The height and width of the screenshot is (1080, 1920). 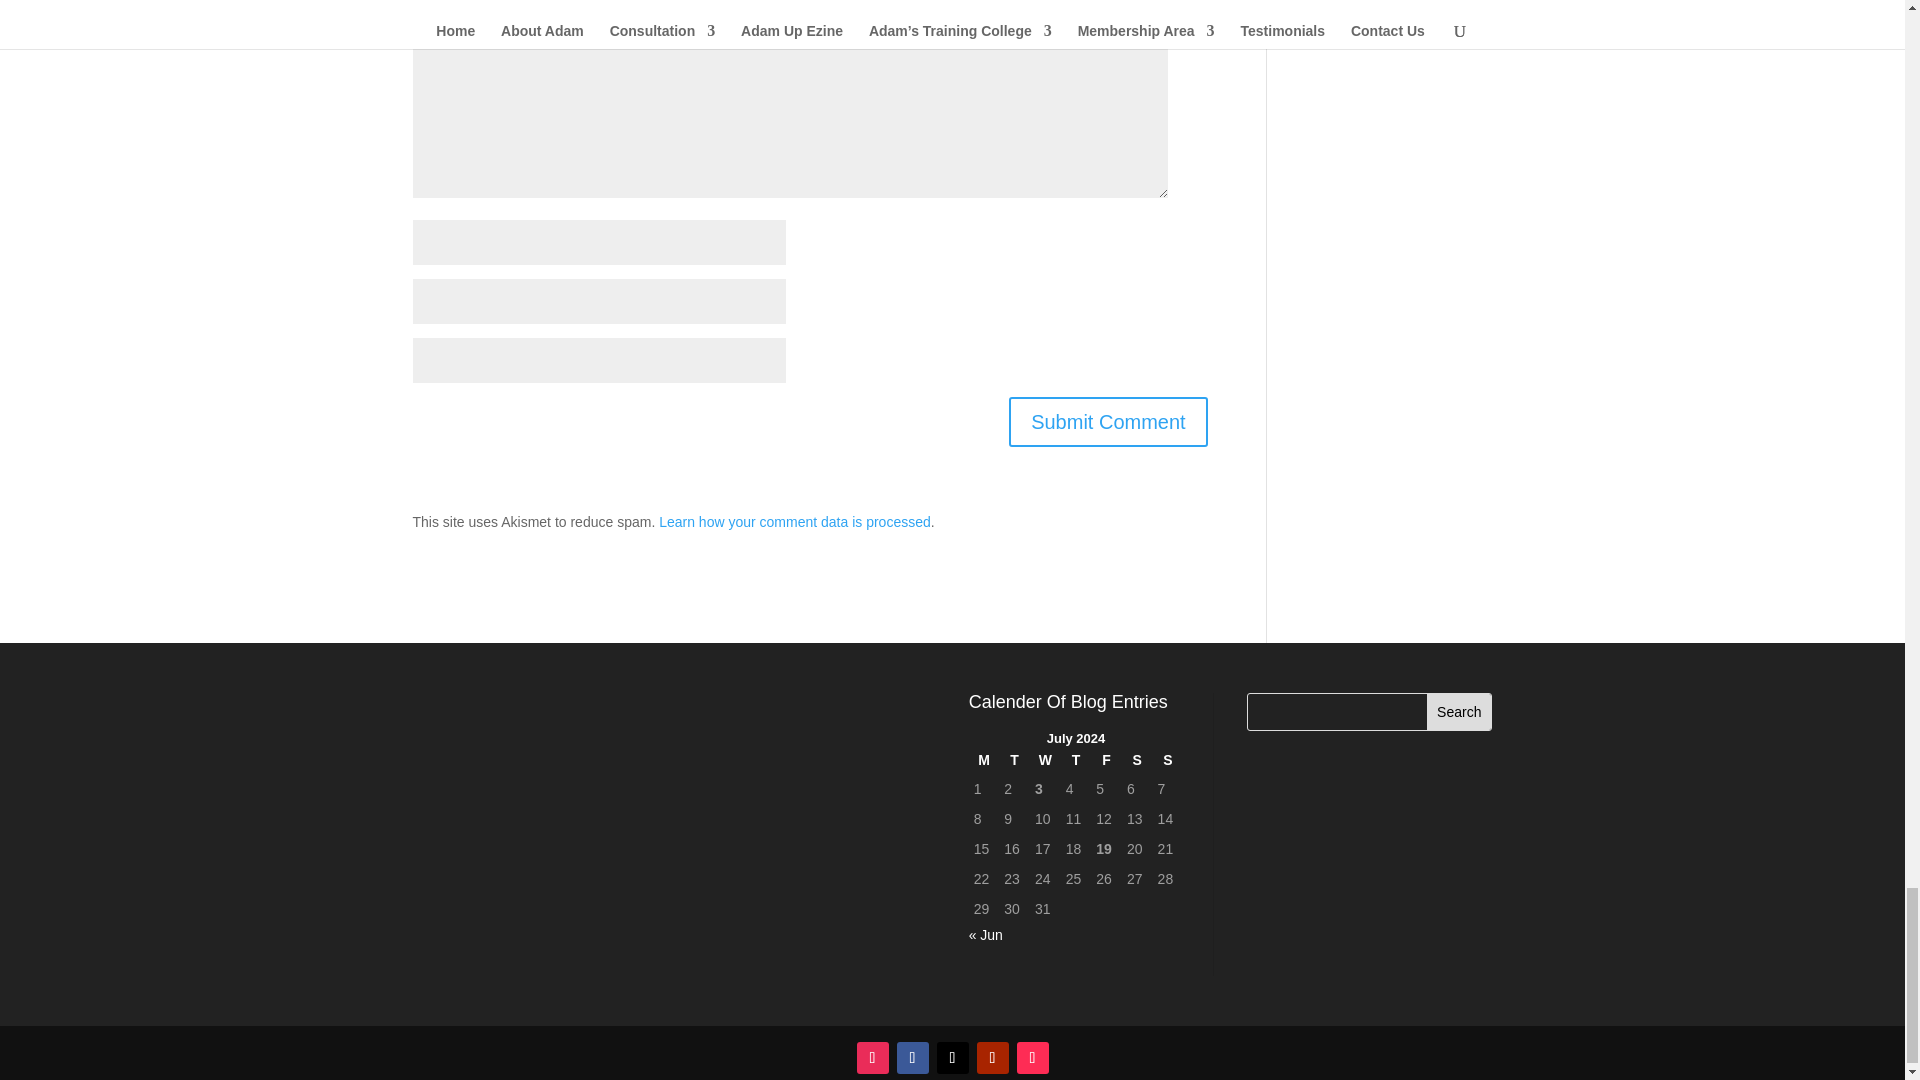 I want to click on Submit Comment, so click(x=1108, y=422).